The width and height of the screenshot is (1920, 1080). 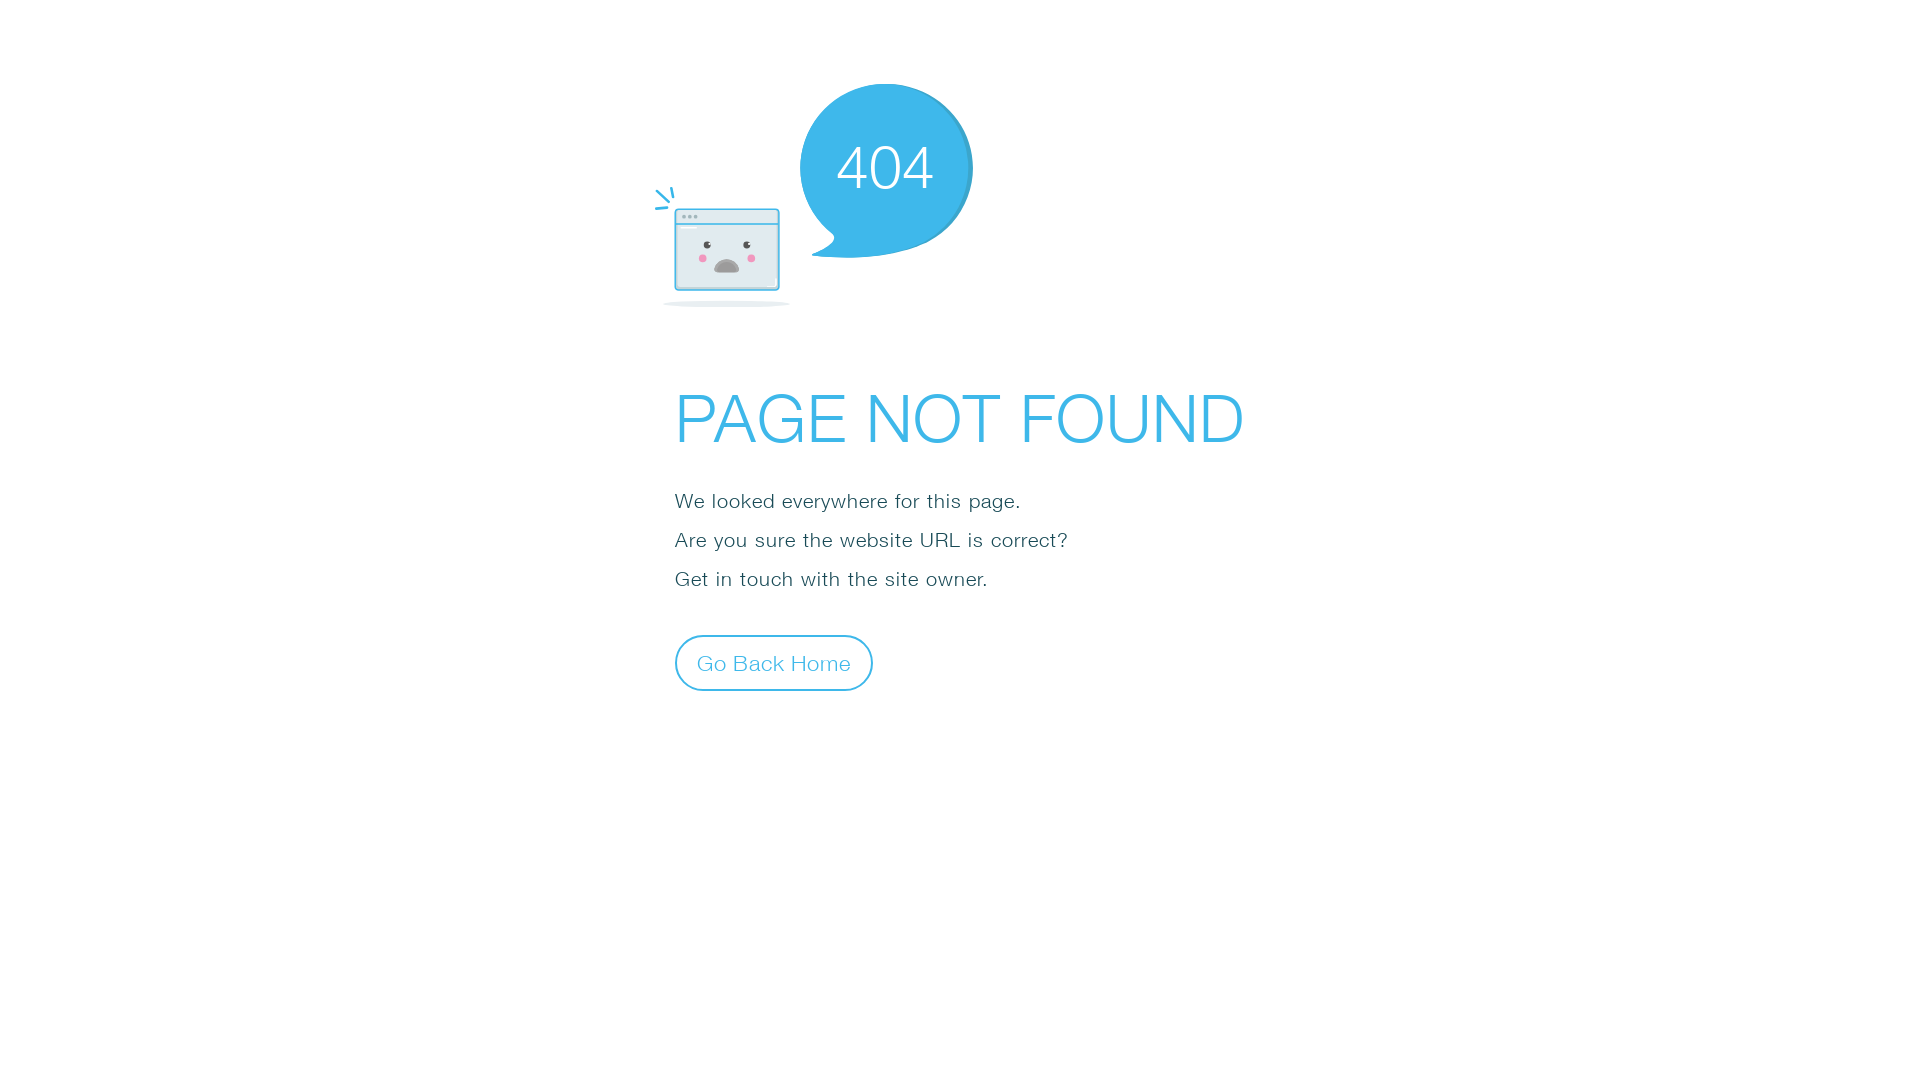 I want to click on Go Back Home, so click(x=774, y=662).